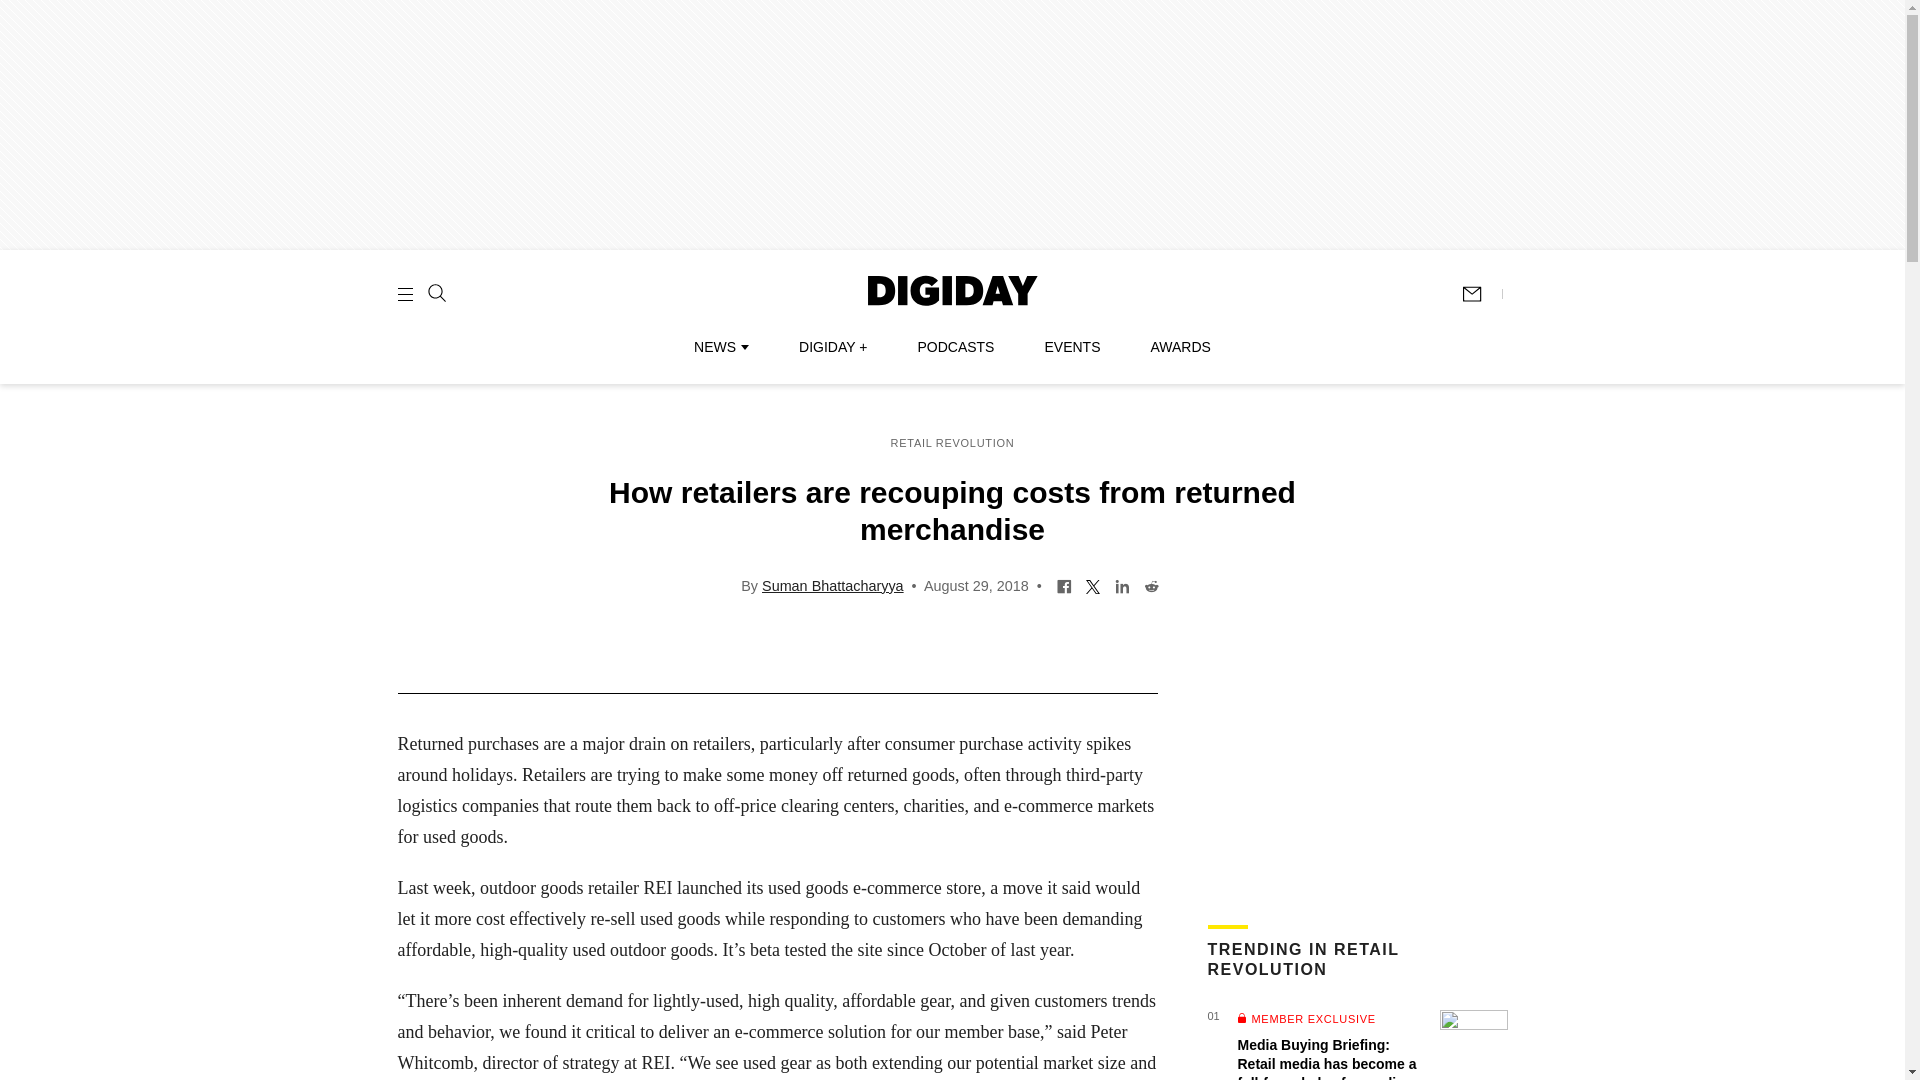  What do you see at coordinates (1093, 584) in the screenshot?
I see `Share on Twitter` at bounding box center [1093, 584].